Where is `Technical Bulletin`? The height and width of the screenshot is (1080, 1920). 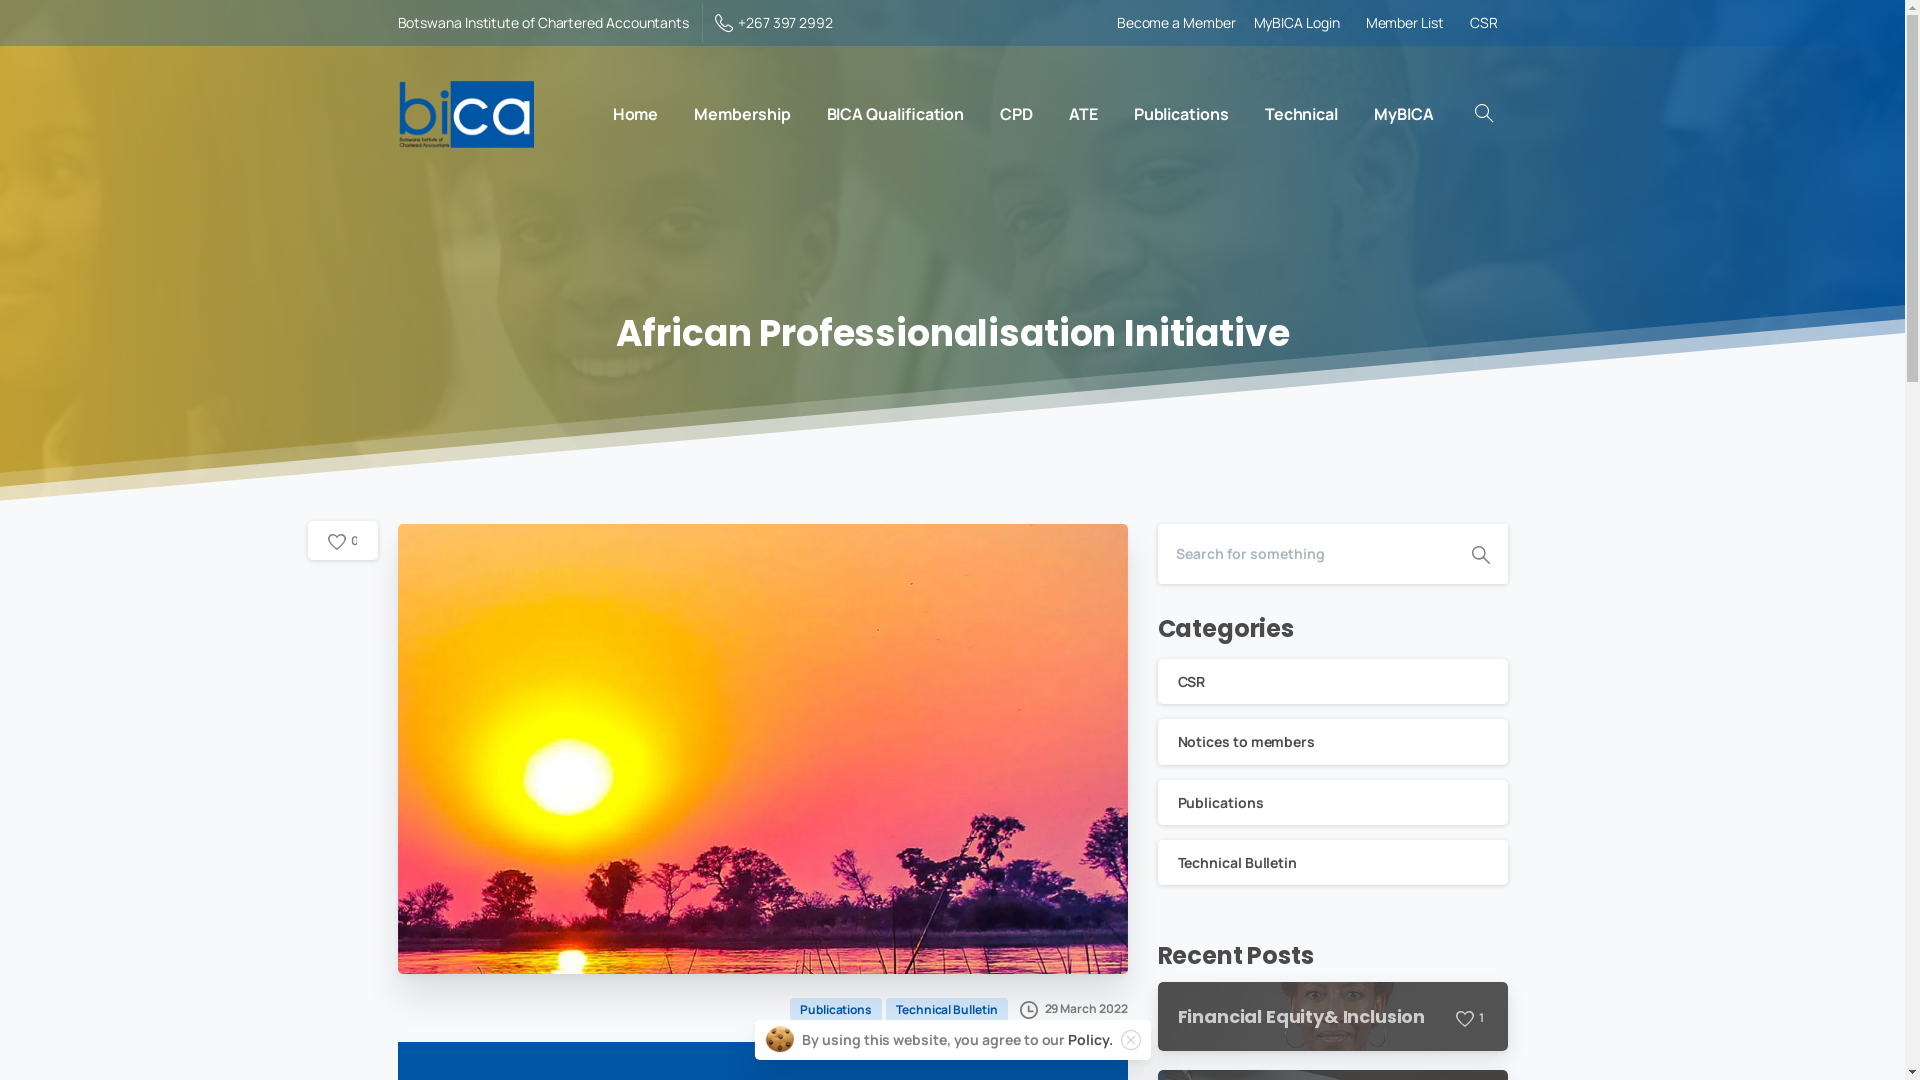 Technical Bulletin is located at coordinates (1333, 862).